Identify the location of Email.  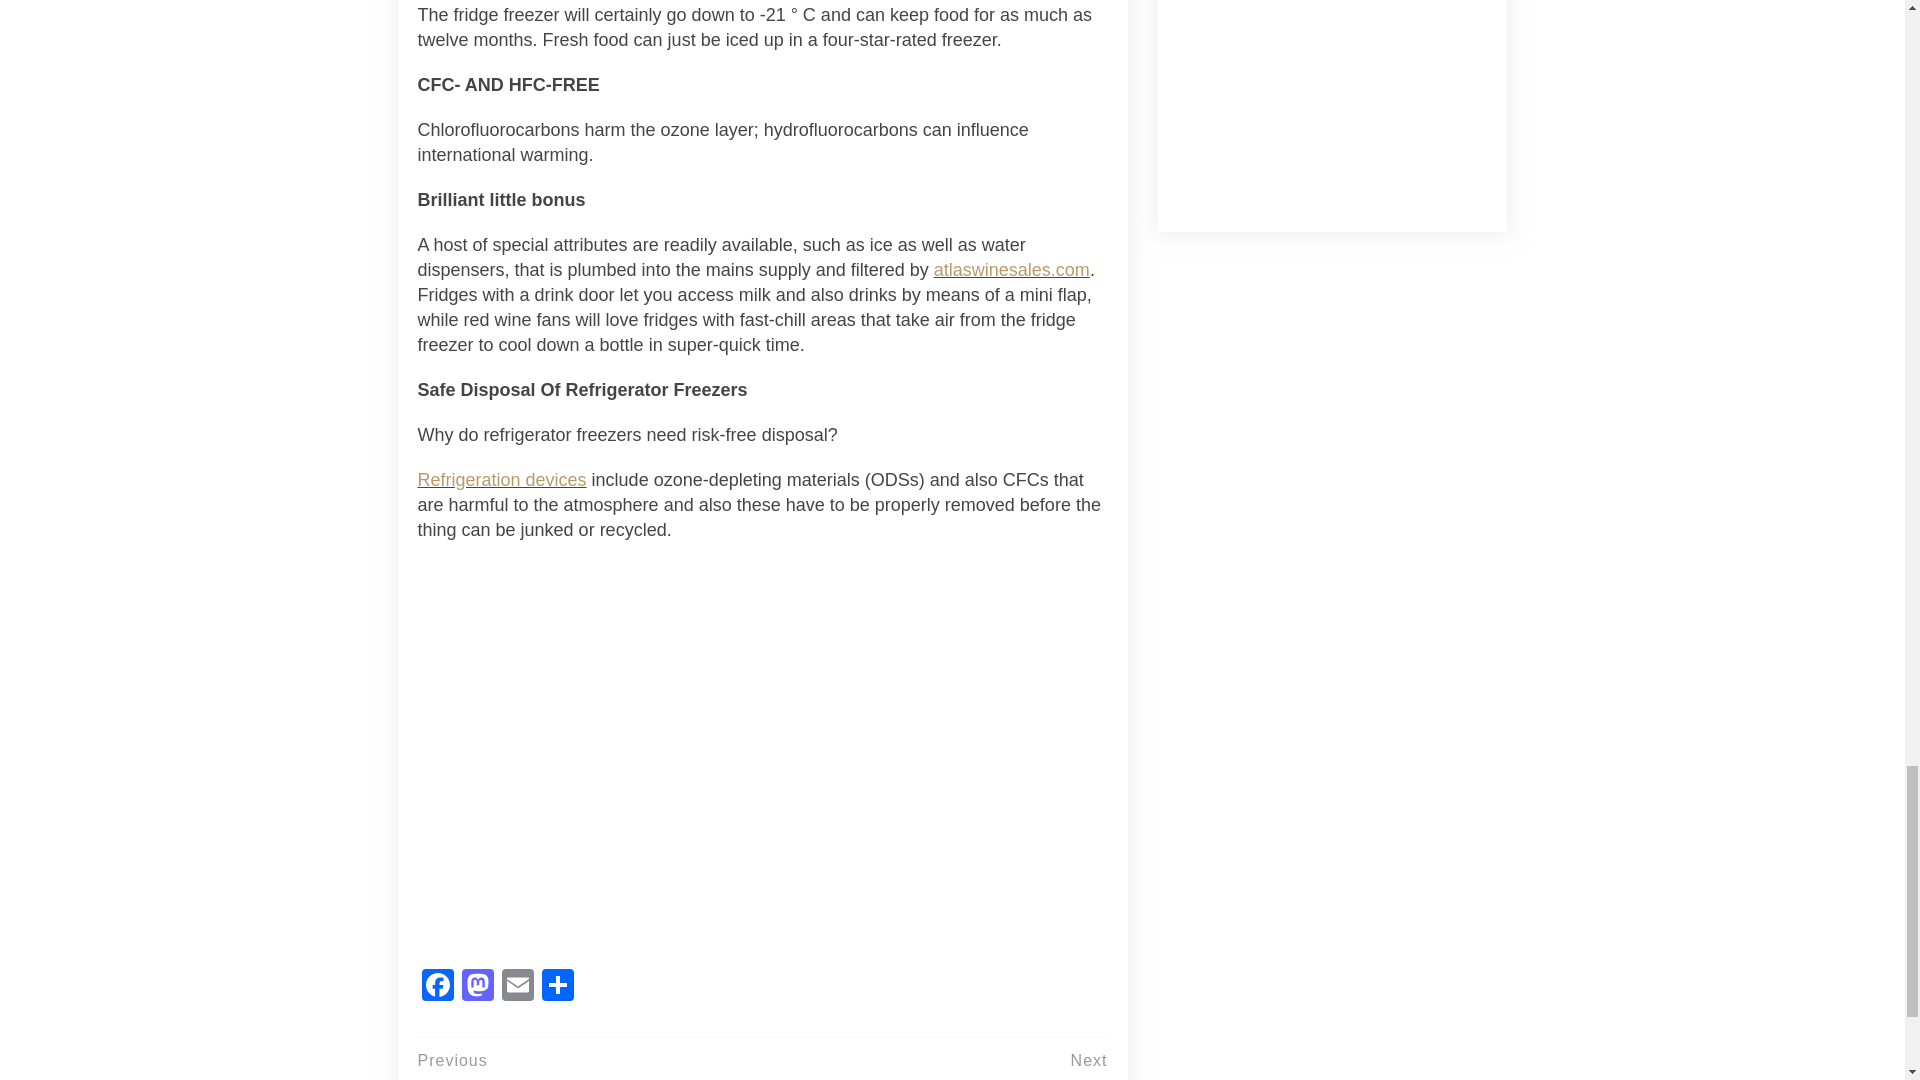
(517, 986).